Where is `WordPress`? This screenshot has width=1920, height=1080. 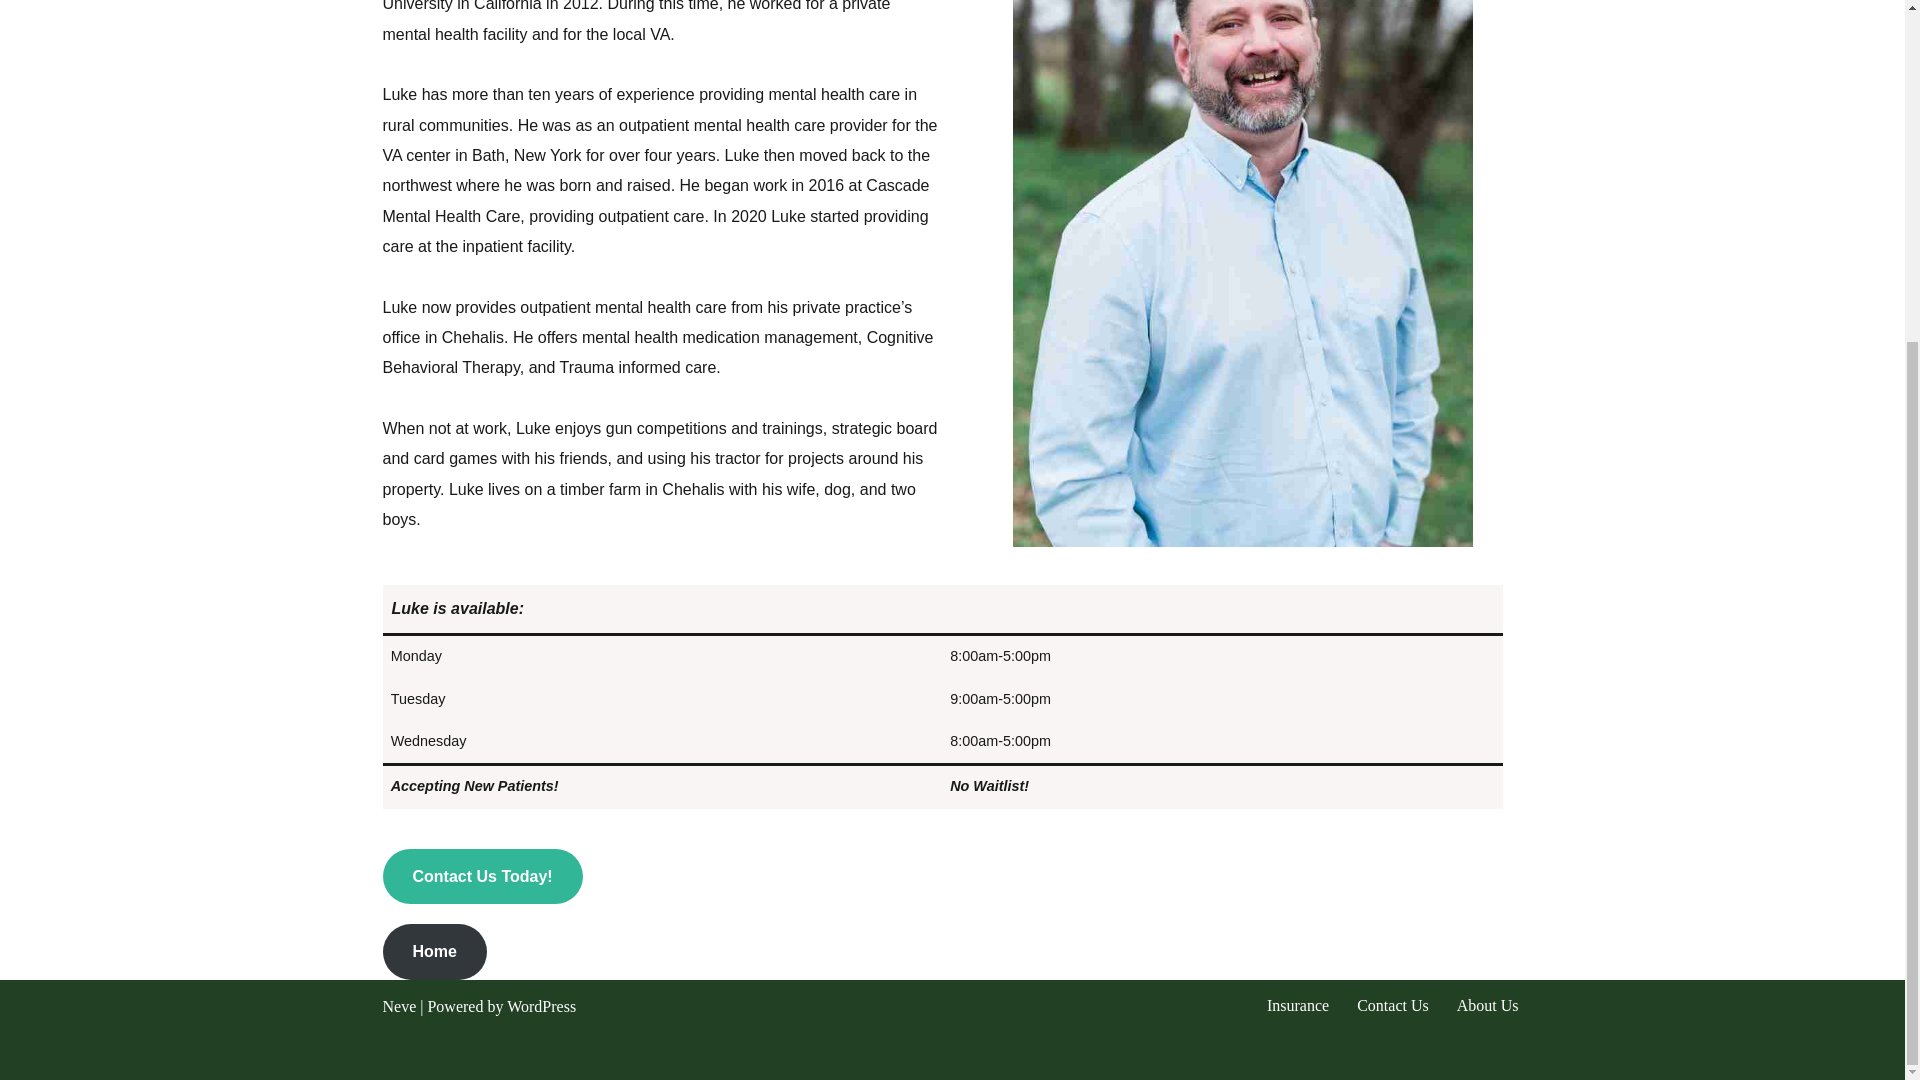 WordPress is located at coordinates (541, 1006).